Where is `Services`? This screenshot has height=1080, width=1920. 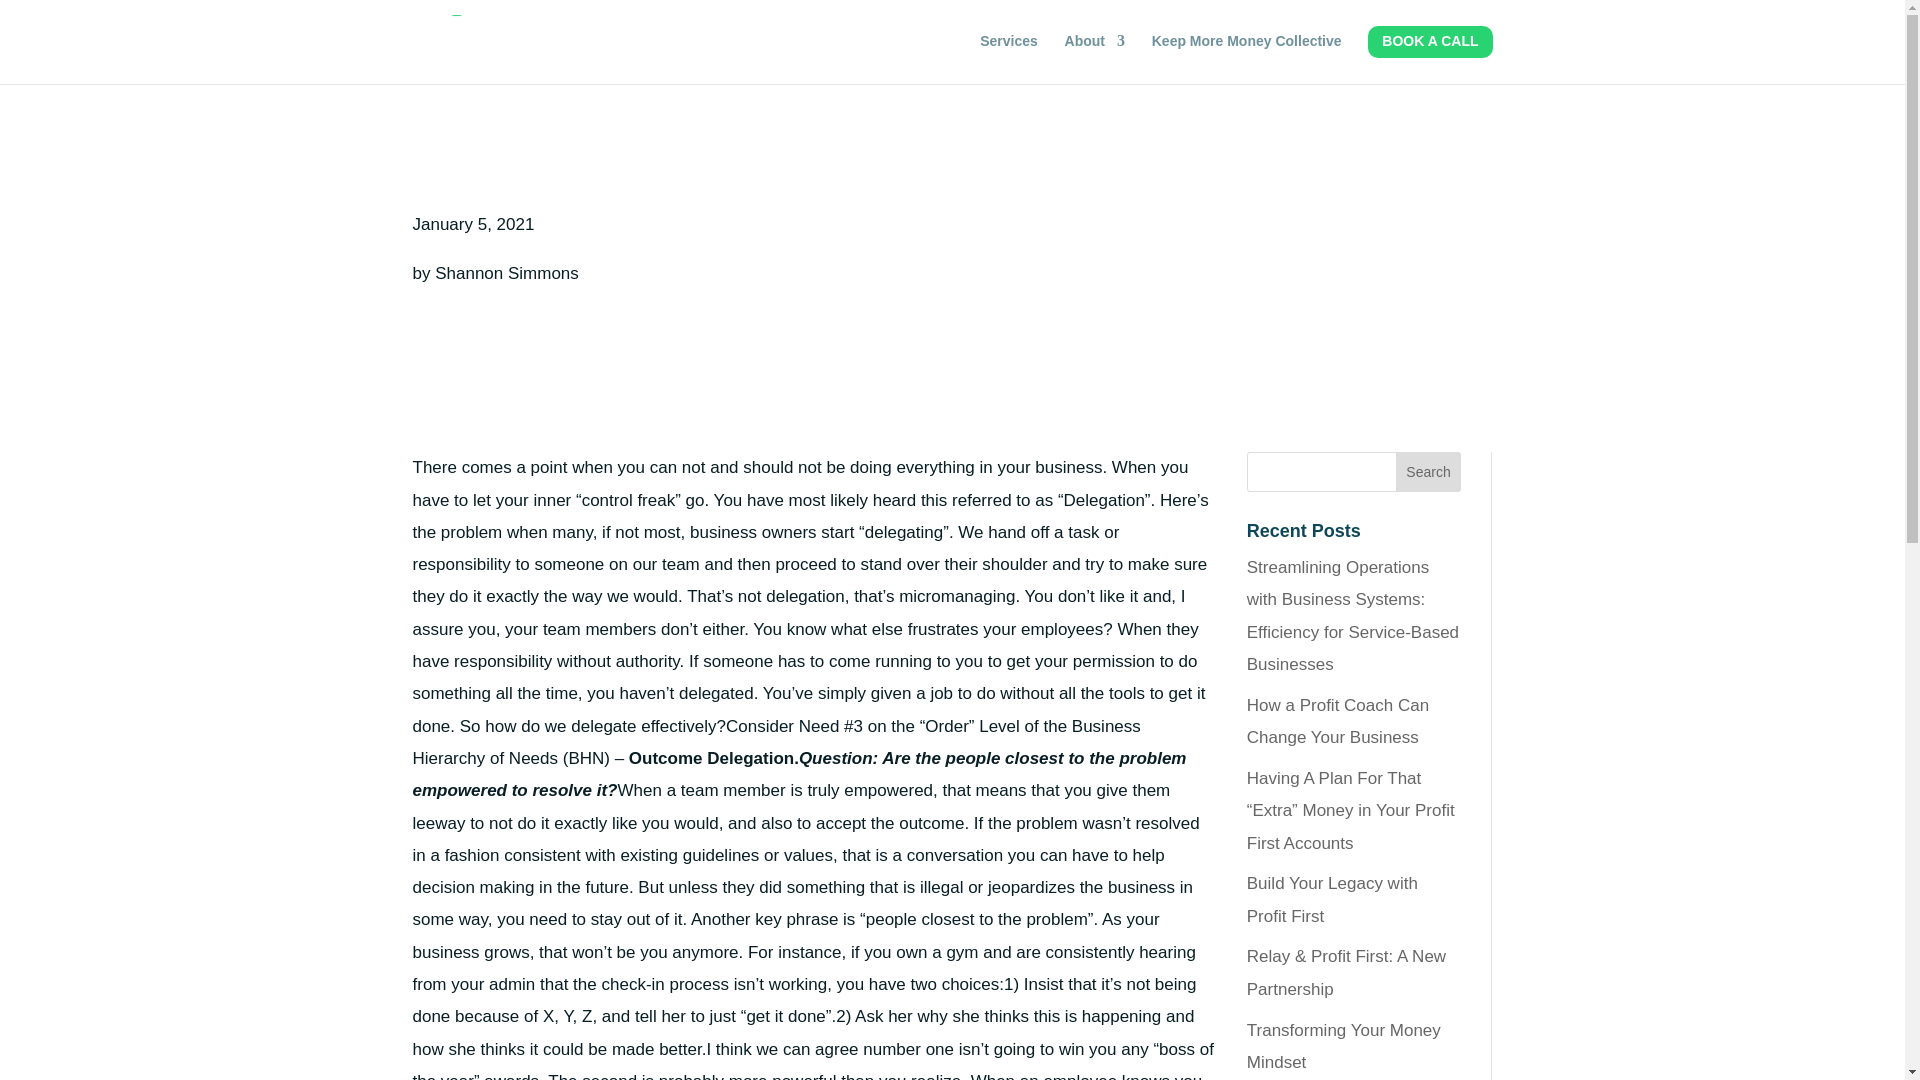 Services is located at coordinates (1008, 54).